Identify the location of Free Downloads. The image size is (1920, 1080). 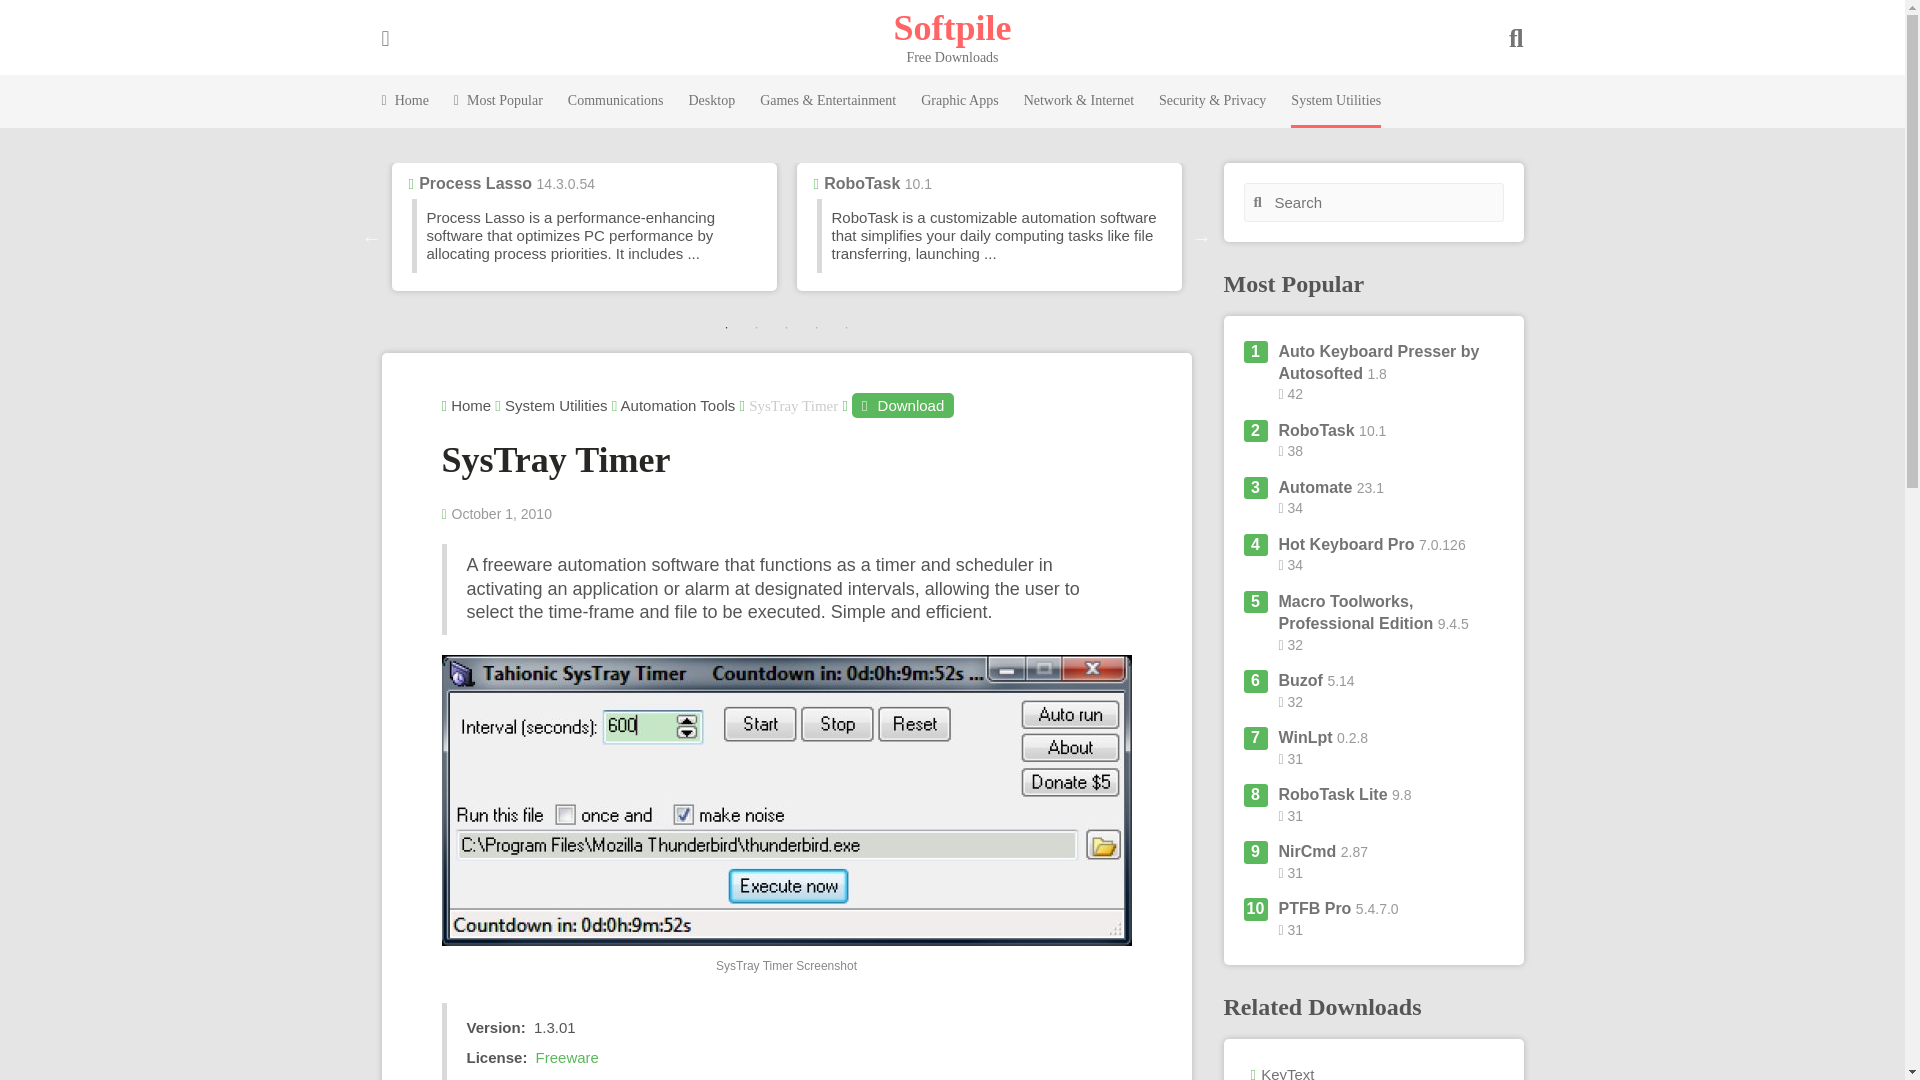
(952, 27).